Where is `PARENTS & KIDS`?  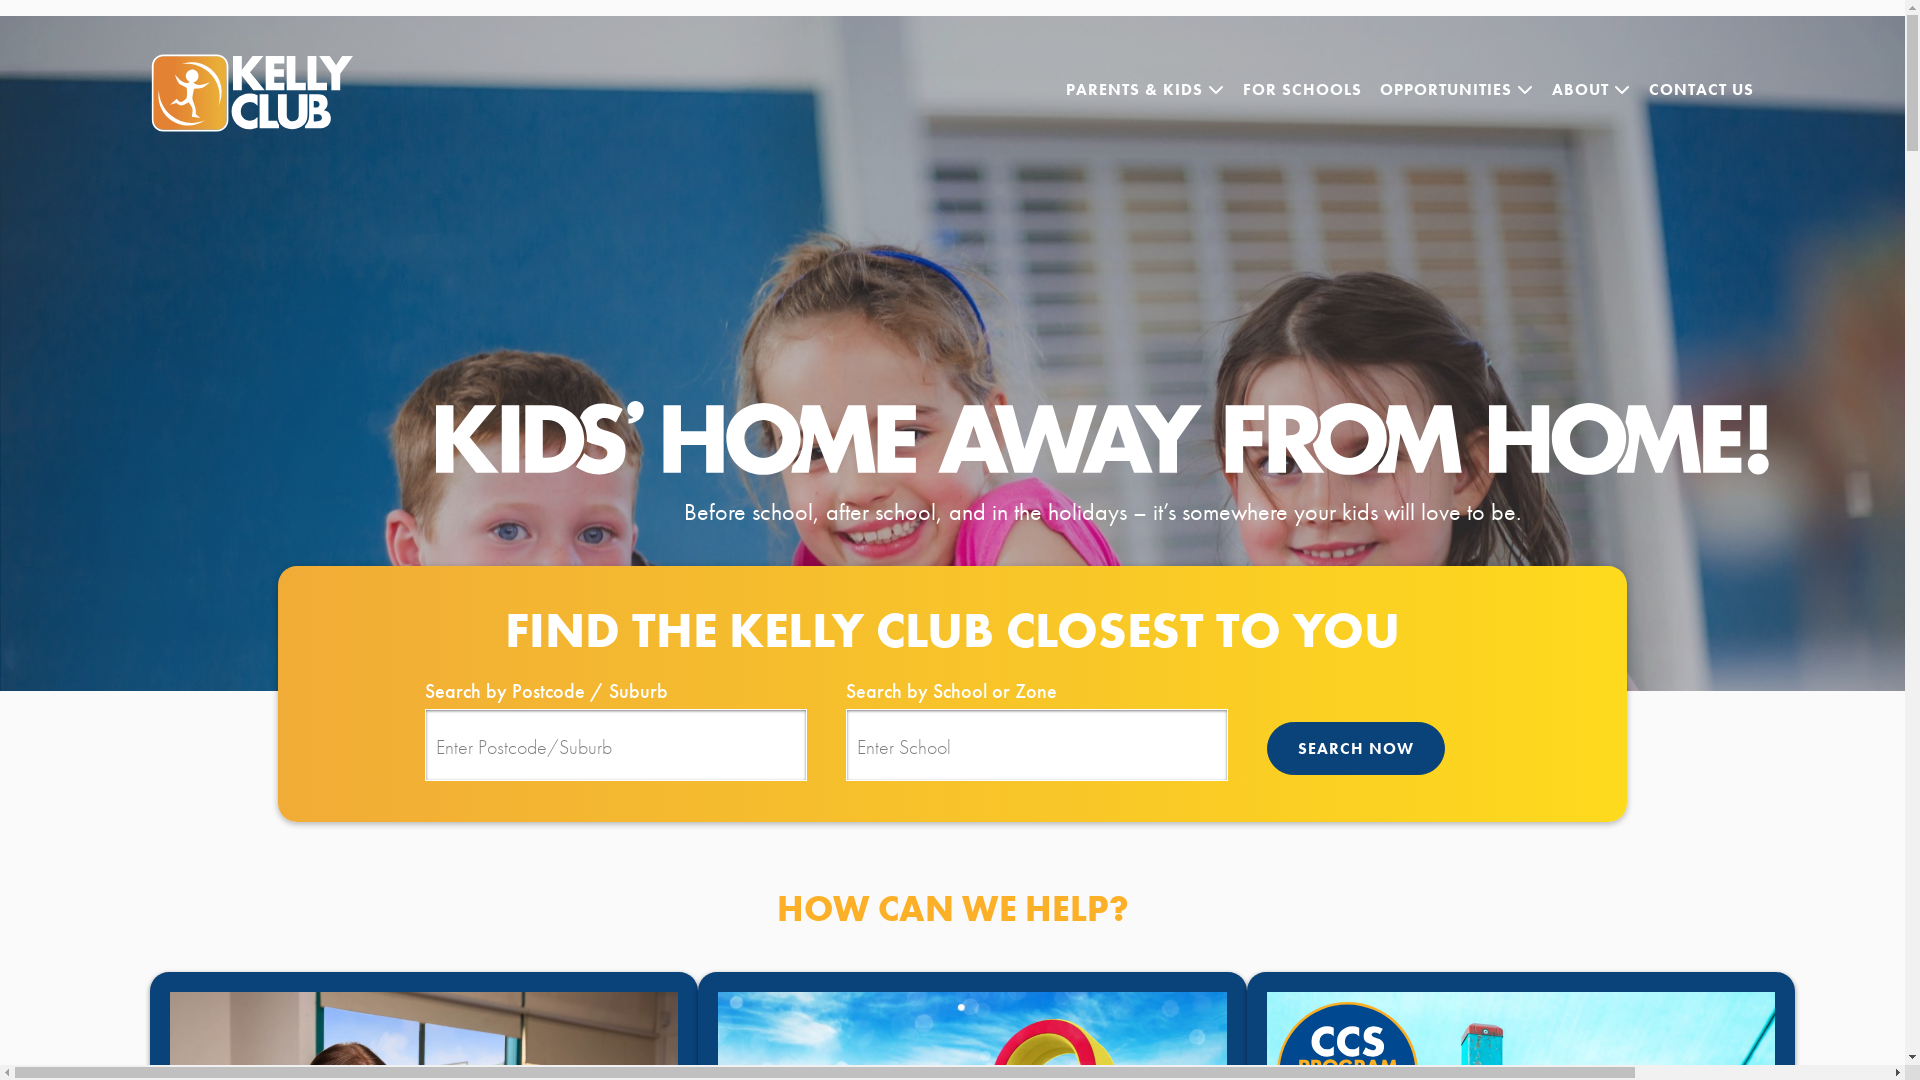 PARENTS & KIDS is located at coordinates (1146, 90).